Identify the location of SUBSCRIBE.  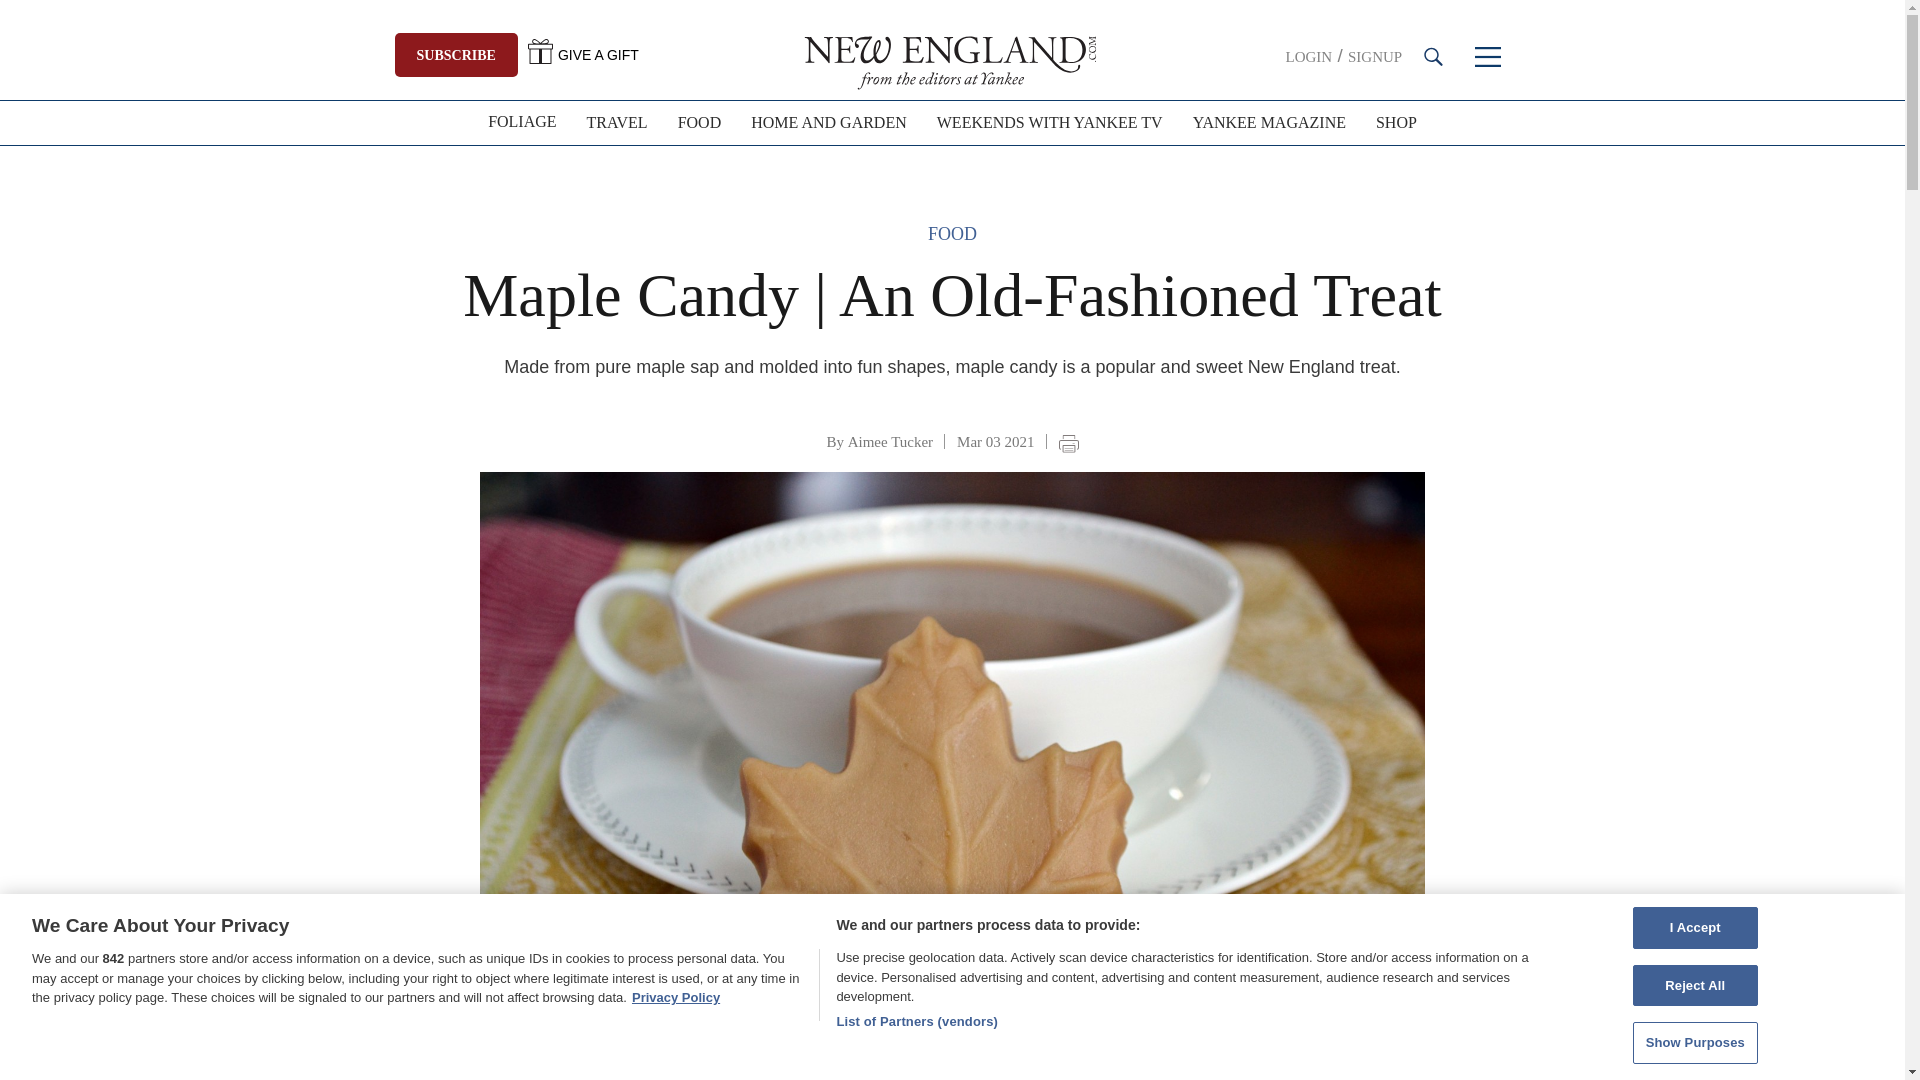
(456, 54).